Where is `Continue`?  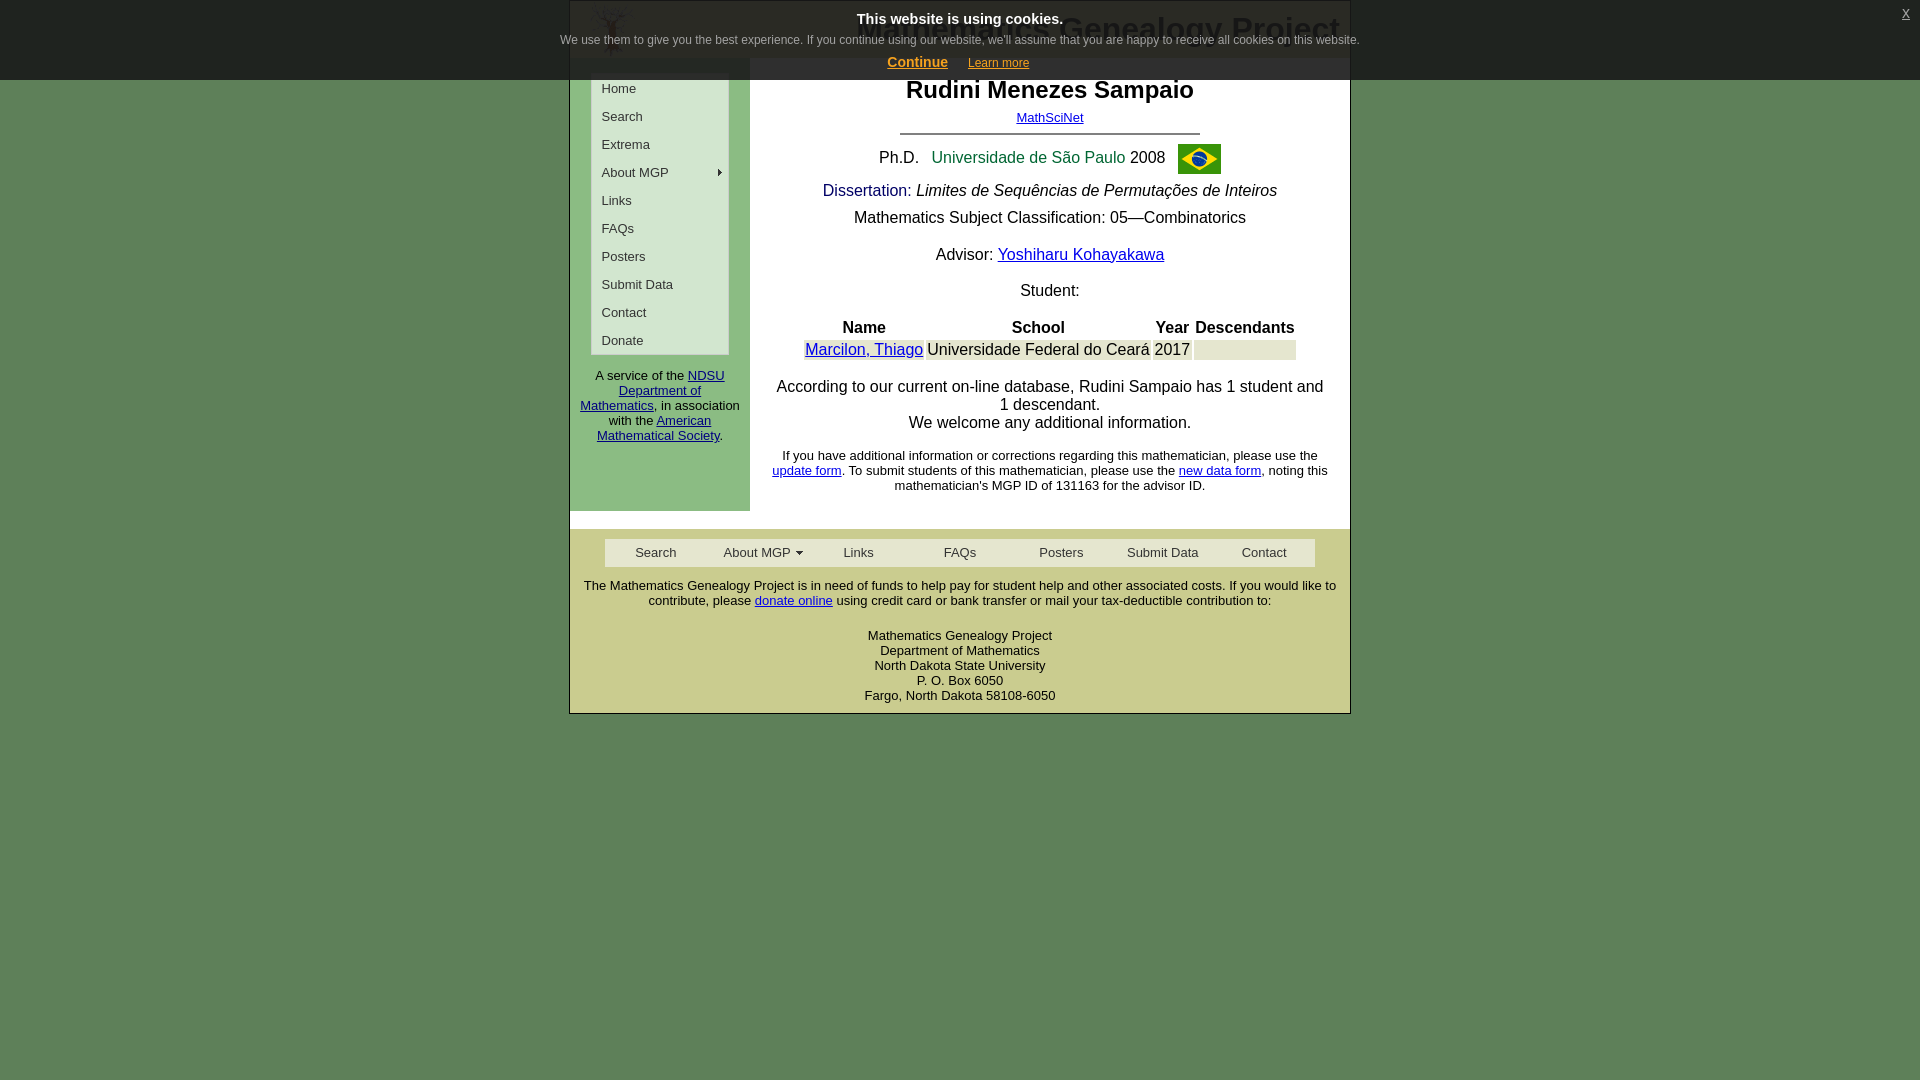
Continue is located at coordinates (918, 62).